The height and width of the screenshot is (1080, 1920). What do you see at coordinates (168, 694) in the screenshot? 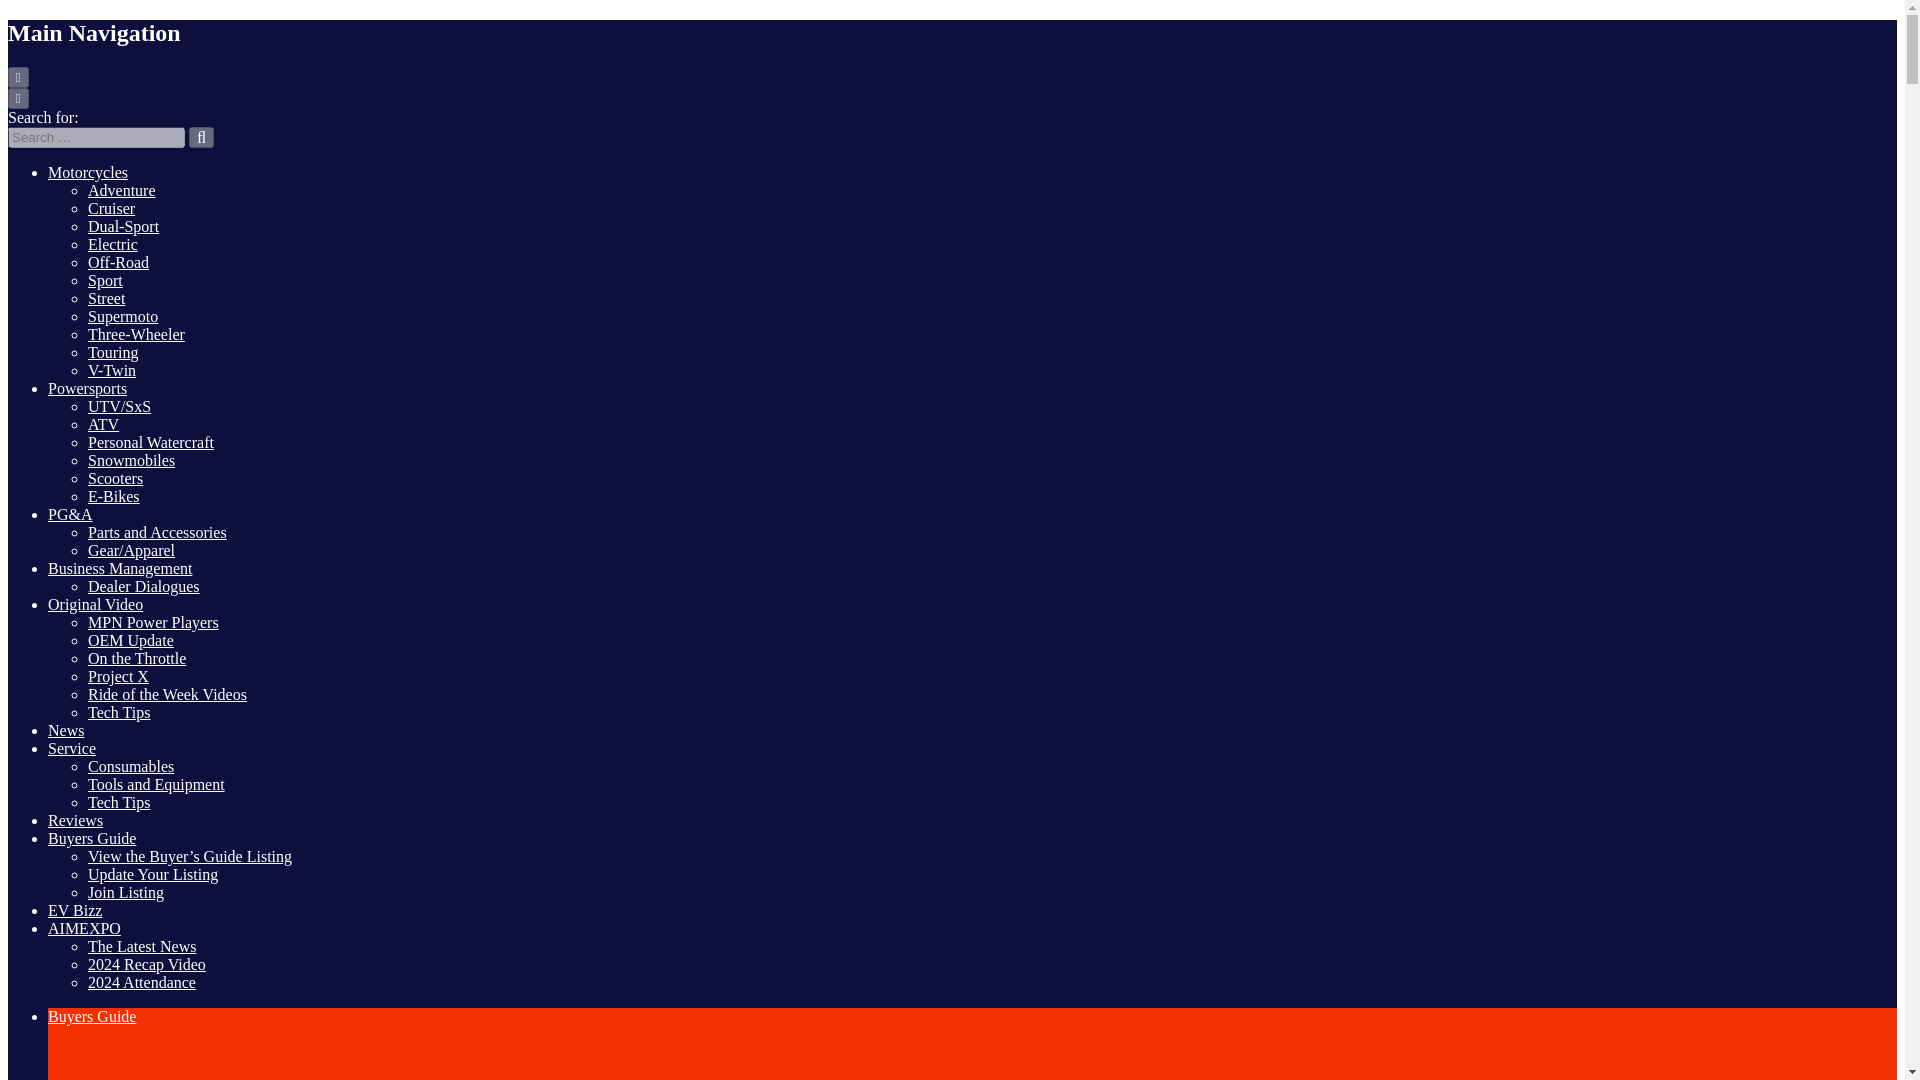
I see `Ride of the Week Videos` at bounding box center [168, 694].